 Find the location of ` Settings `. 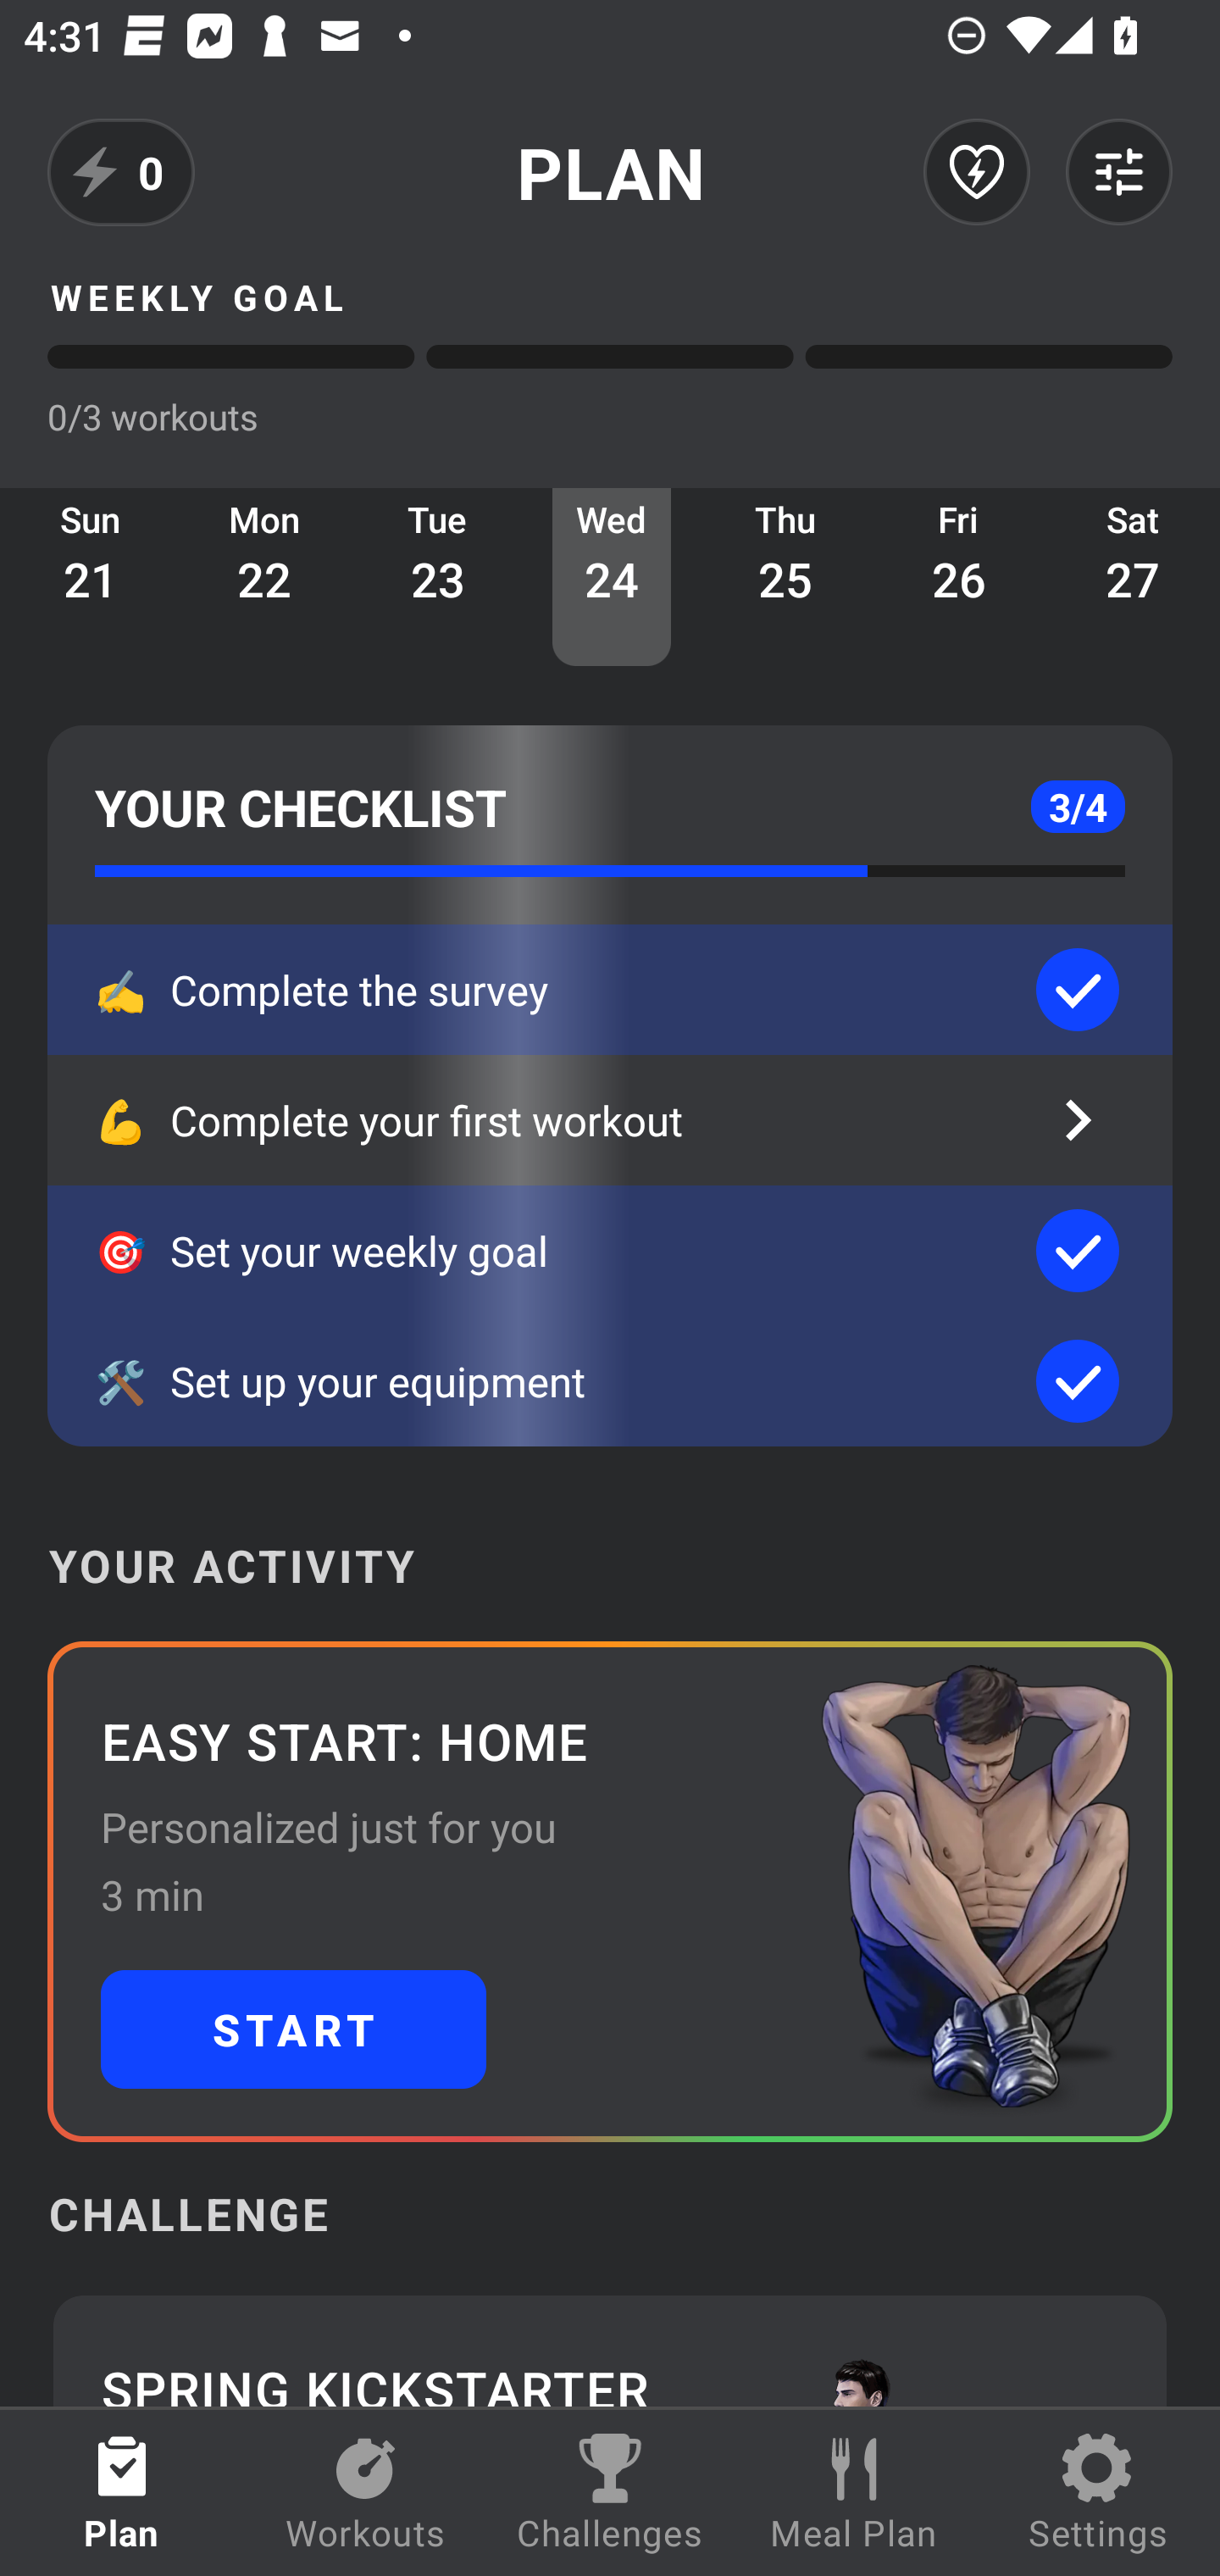

 Settings  is located at coordinates (1098, 2493).